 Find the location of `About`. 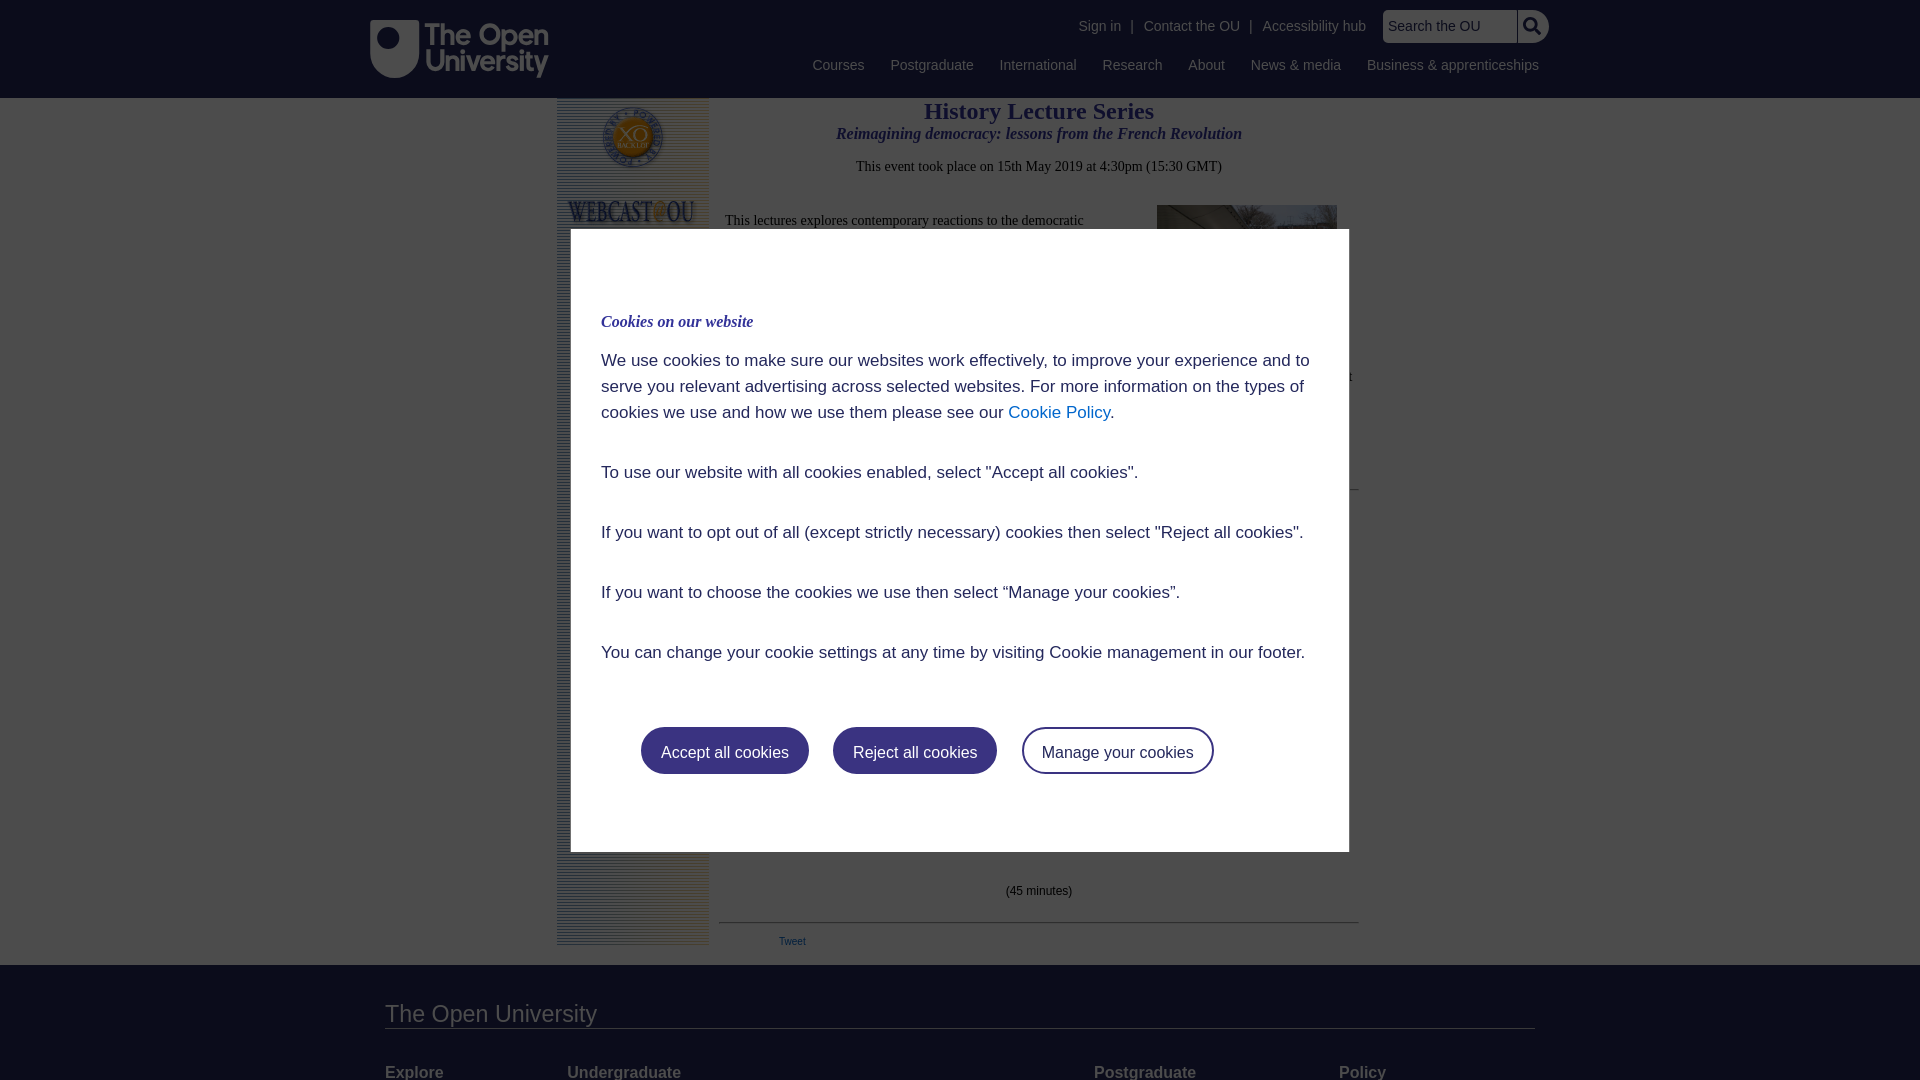

About is located at coordinates (1206, 64).